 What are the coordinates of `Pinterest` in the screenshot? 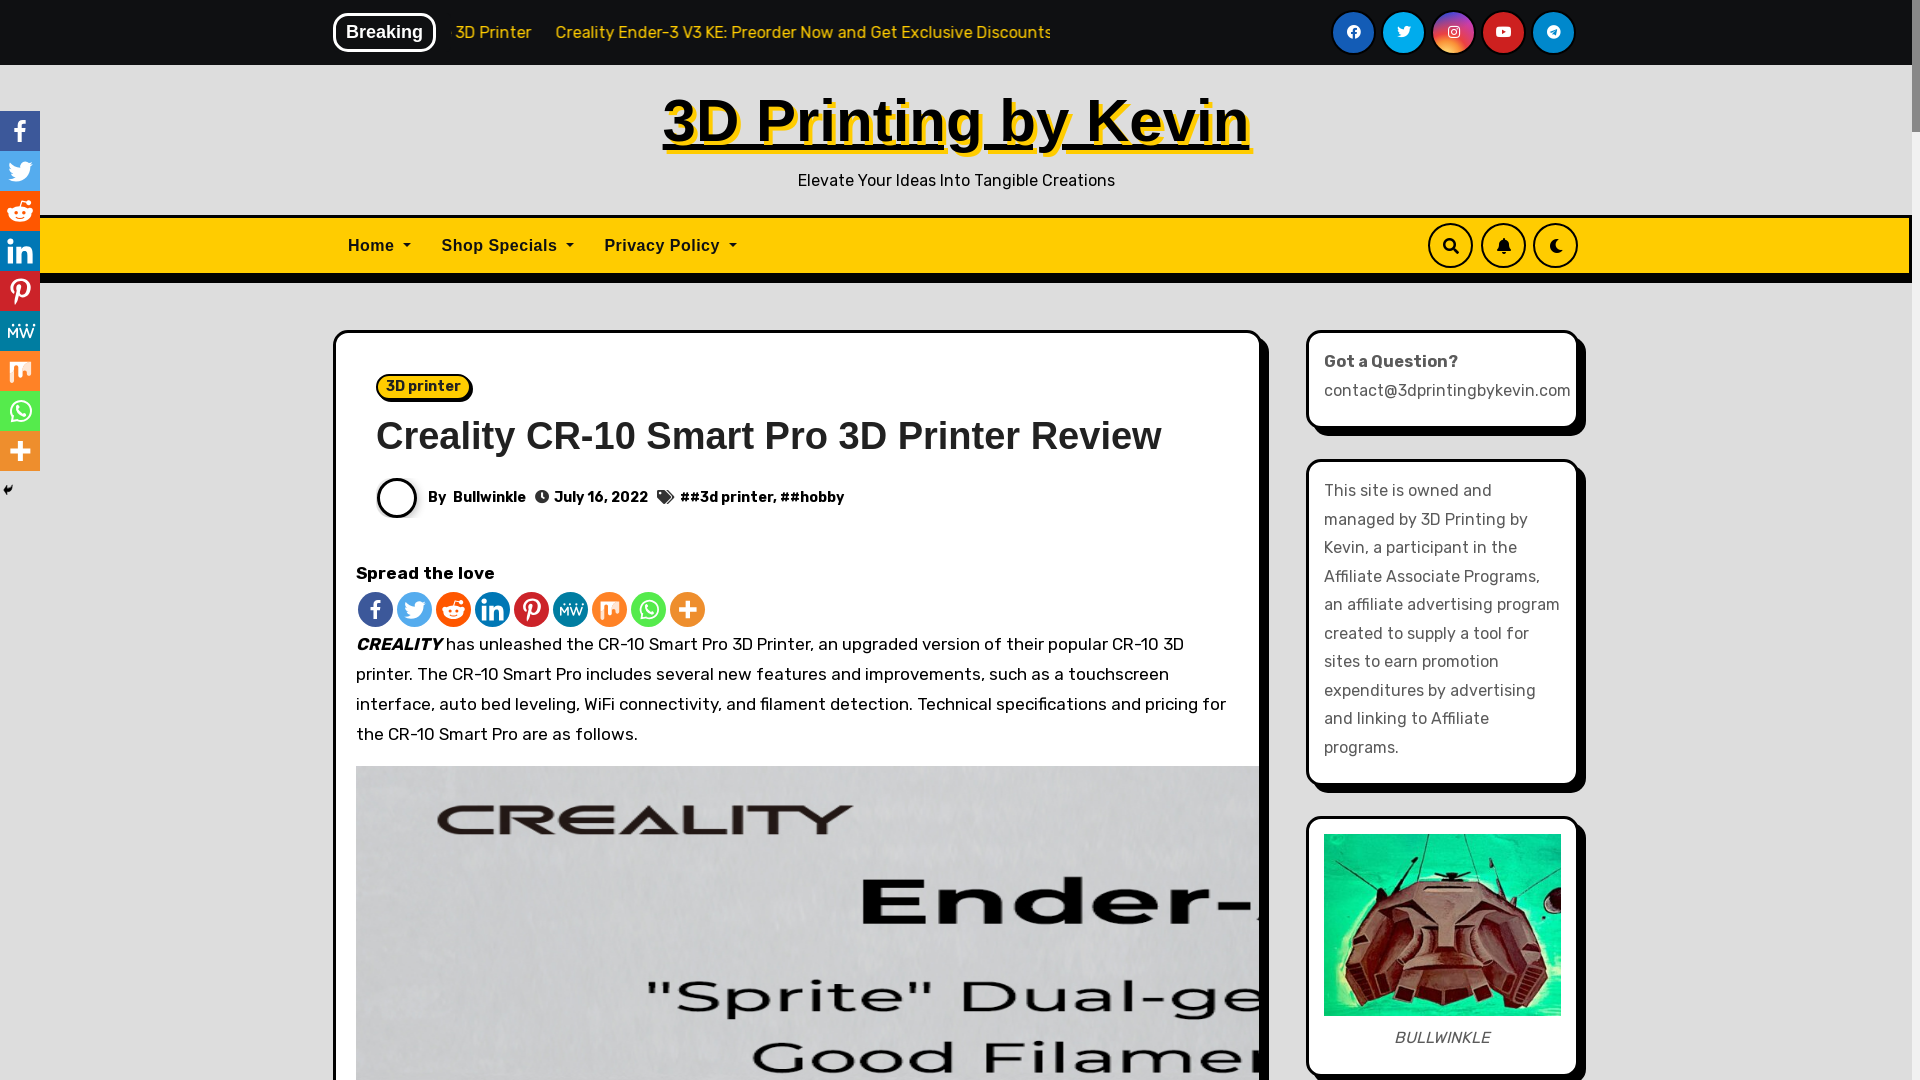 It's located at (20, 291).